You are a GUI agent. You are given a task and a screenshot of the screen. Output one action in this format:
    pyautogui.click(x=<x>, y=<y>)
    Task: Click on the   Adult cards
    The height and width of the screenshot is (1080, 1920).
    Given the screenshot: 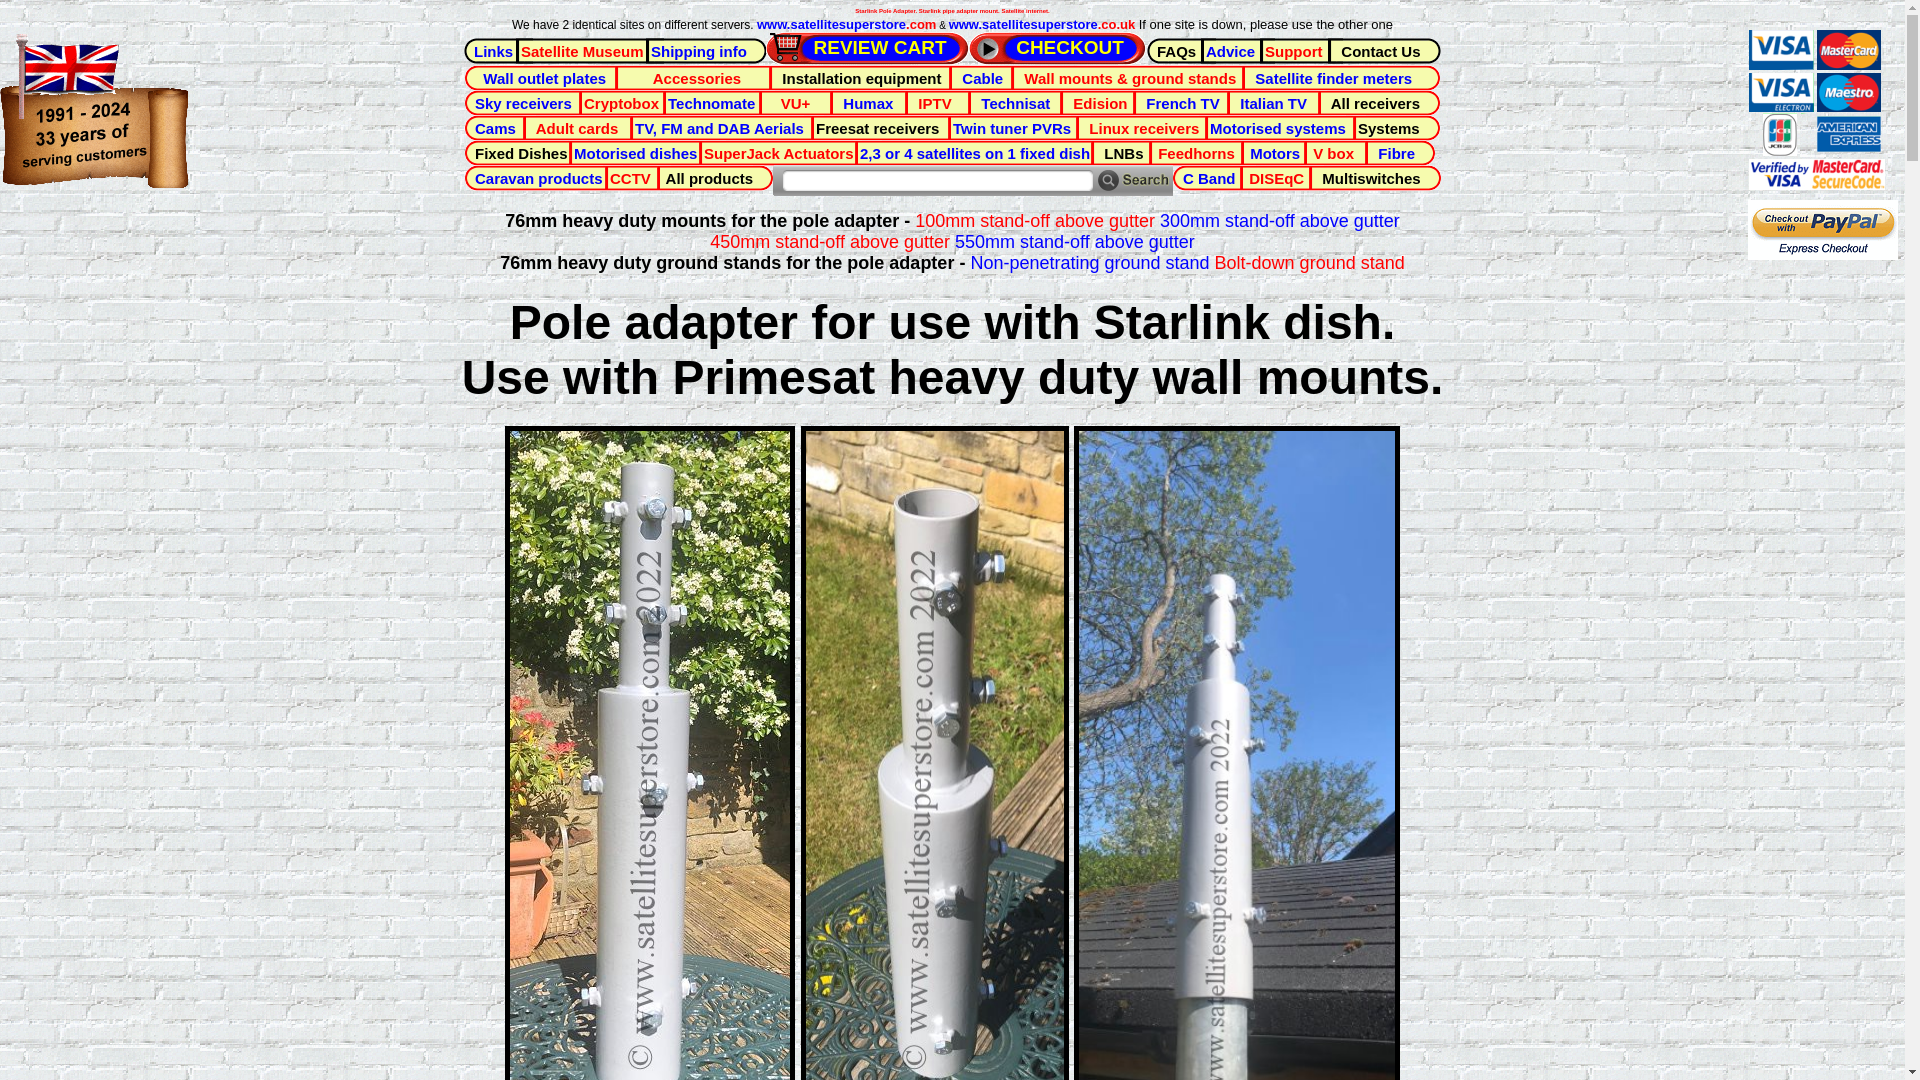 What is the action you would take?
    pyautogui.click(x=580, y=128)
    